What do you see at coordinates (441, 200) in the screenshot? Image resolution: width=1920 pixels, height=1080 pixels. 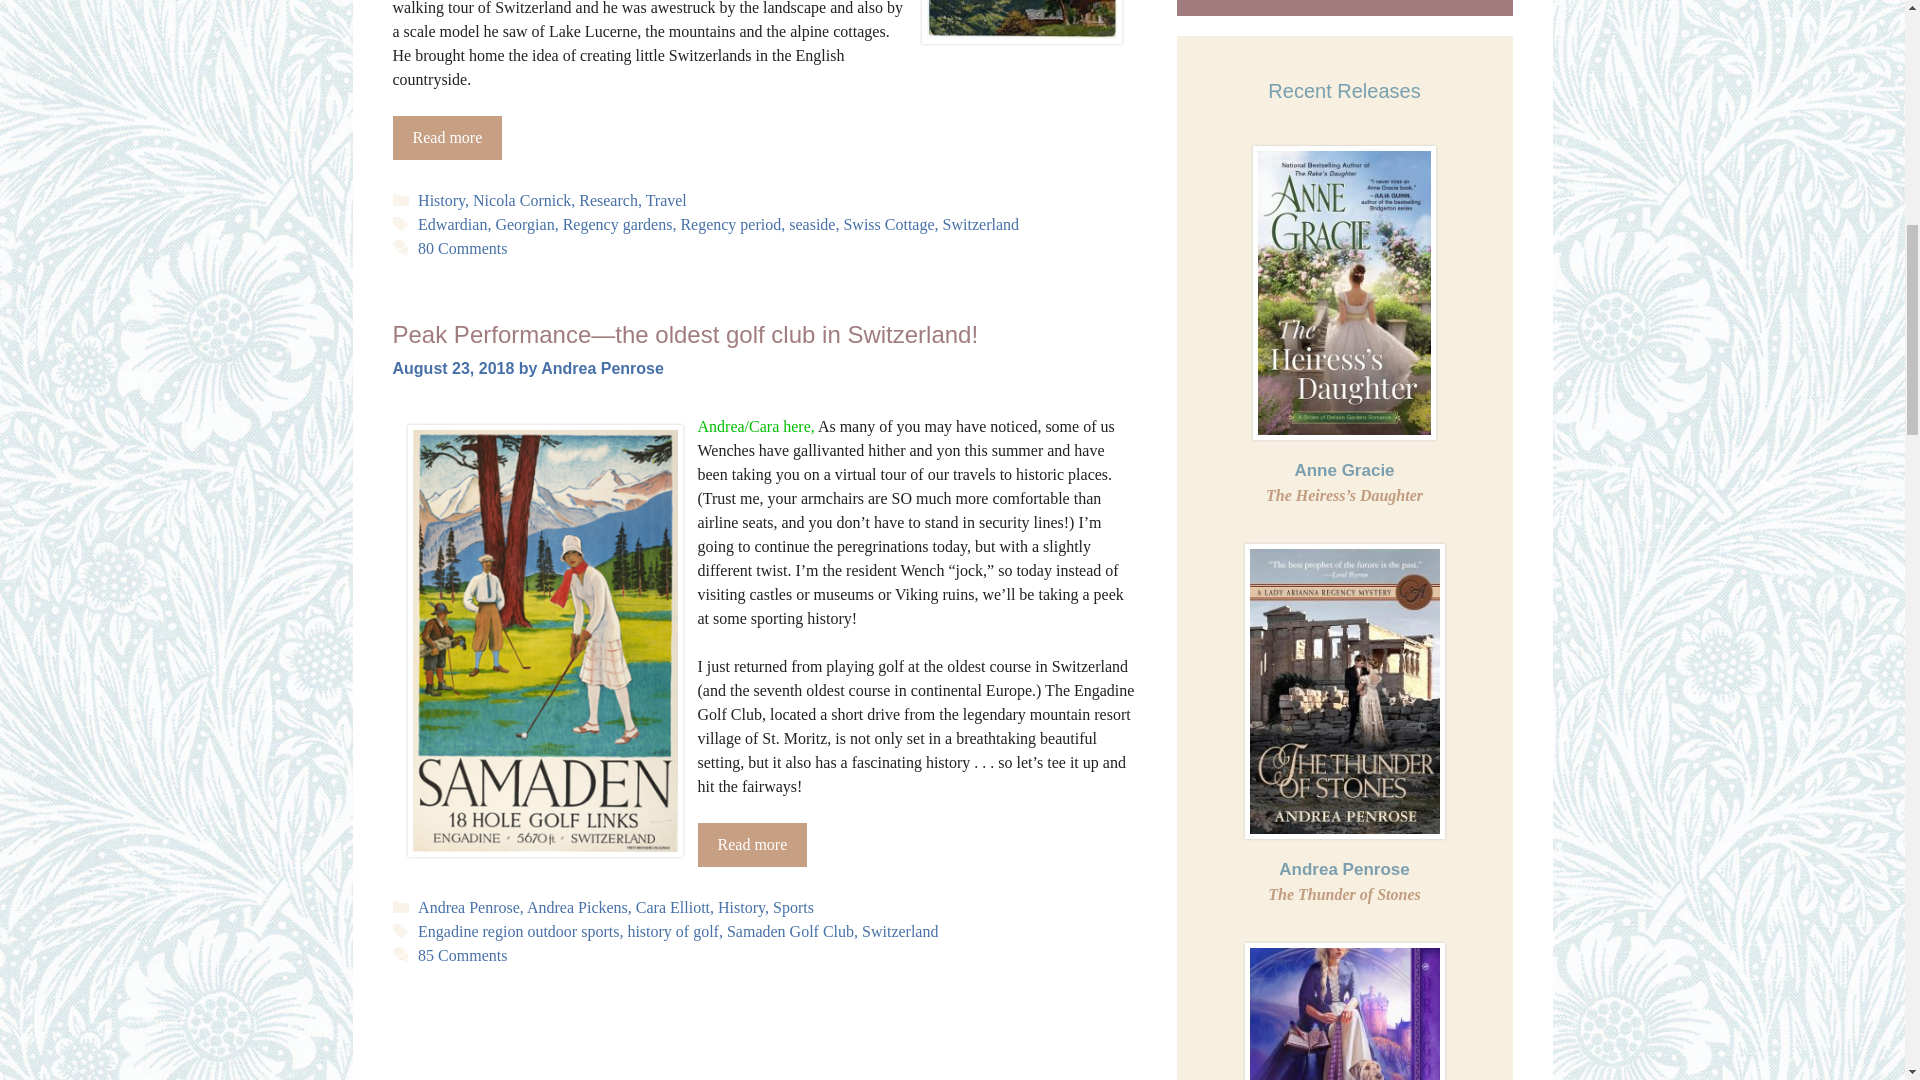 I see `History` at bounding box center [441, 200].